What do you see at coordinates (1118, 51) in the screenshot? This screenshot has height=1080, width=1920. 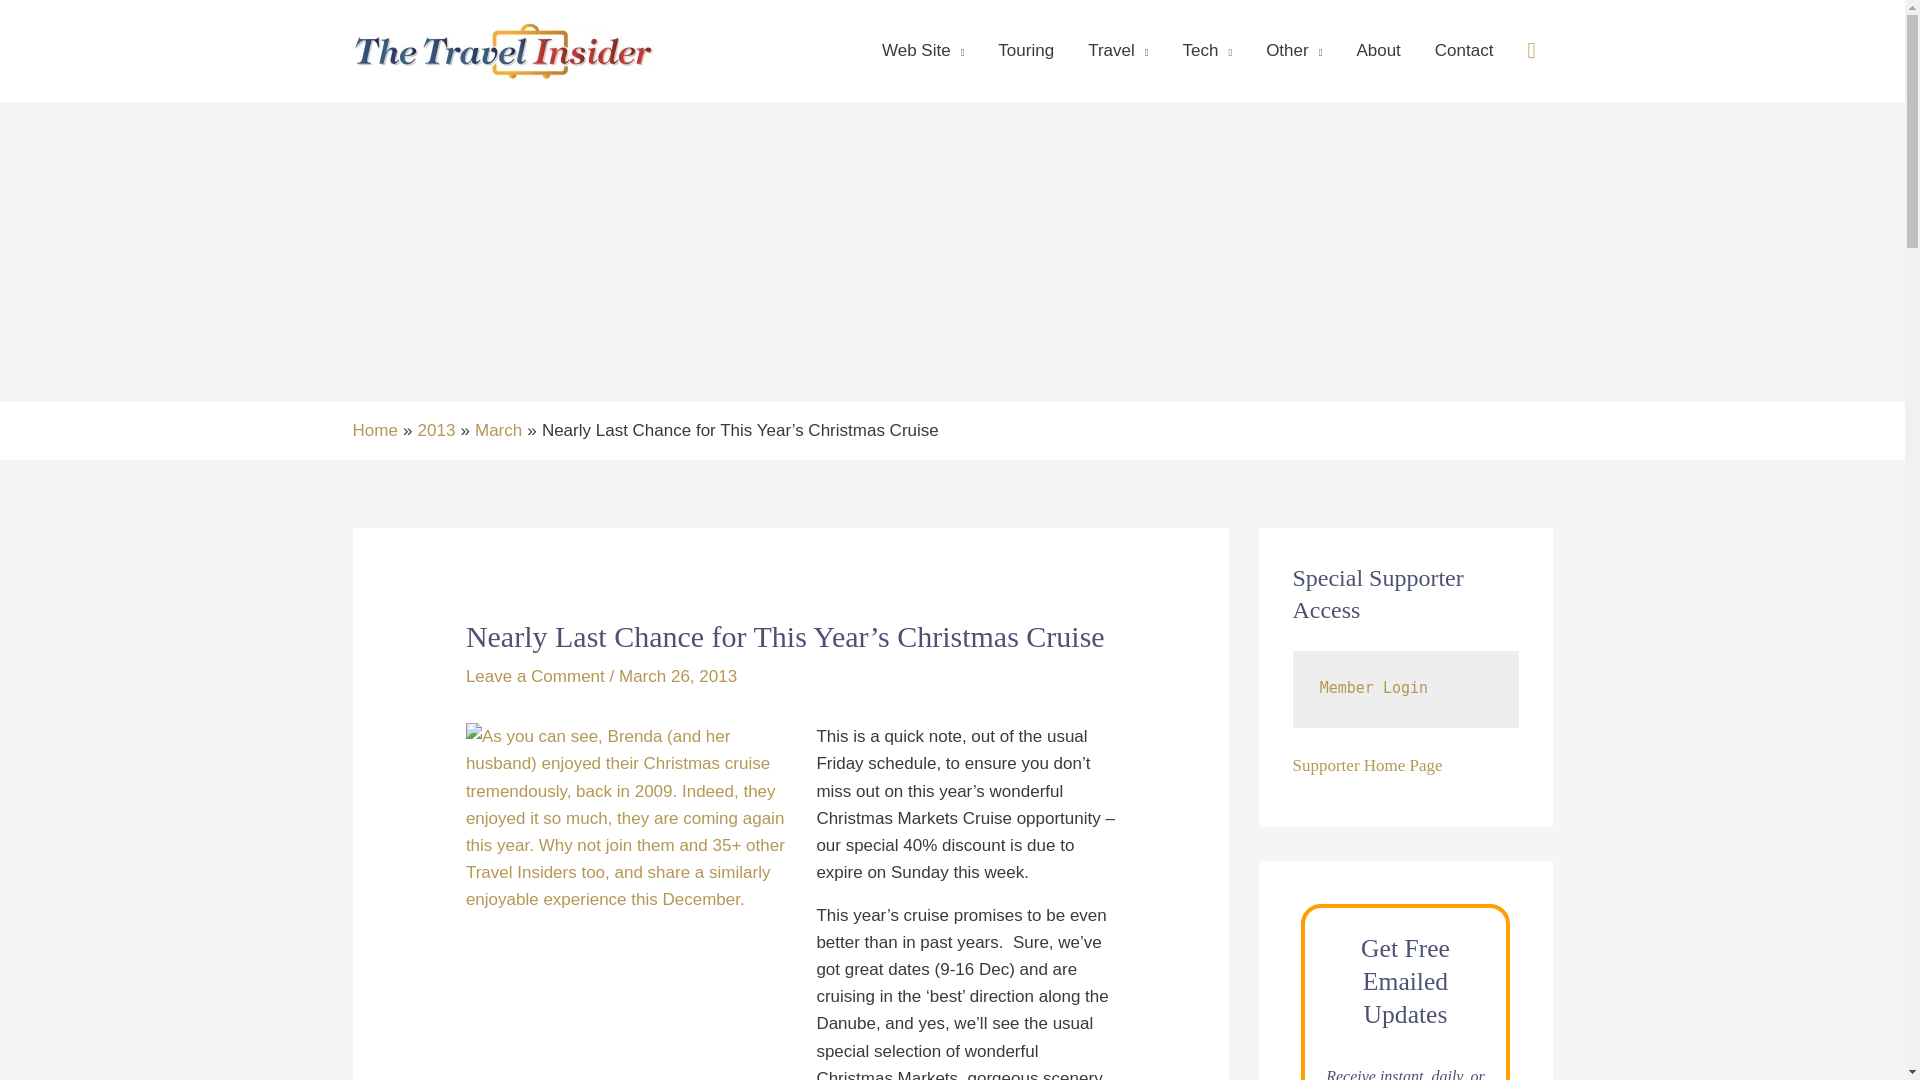 I see `Travel` at bounding box center [1118, 51].